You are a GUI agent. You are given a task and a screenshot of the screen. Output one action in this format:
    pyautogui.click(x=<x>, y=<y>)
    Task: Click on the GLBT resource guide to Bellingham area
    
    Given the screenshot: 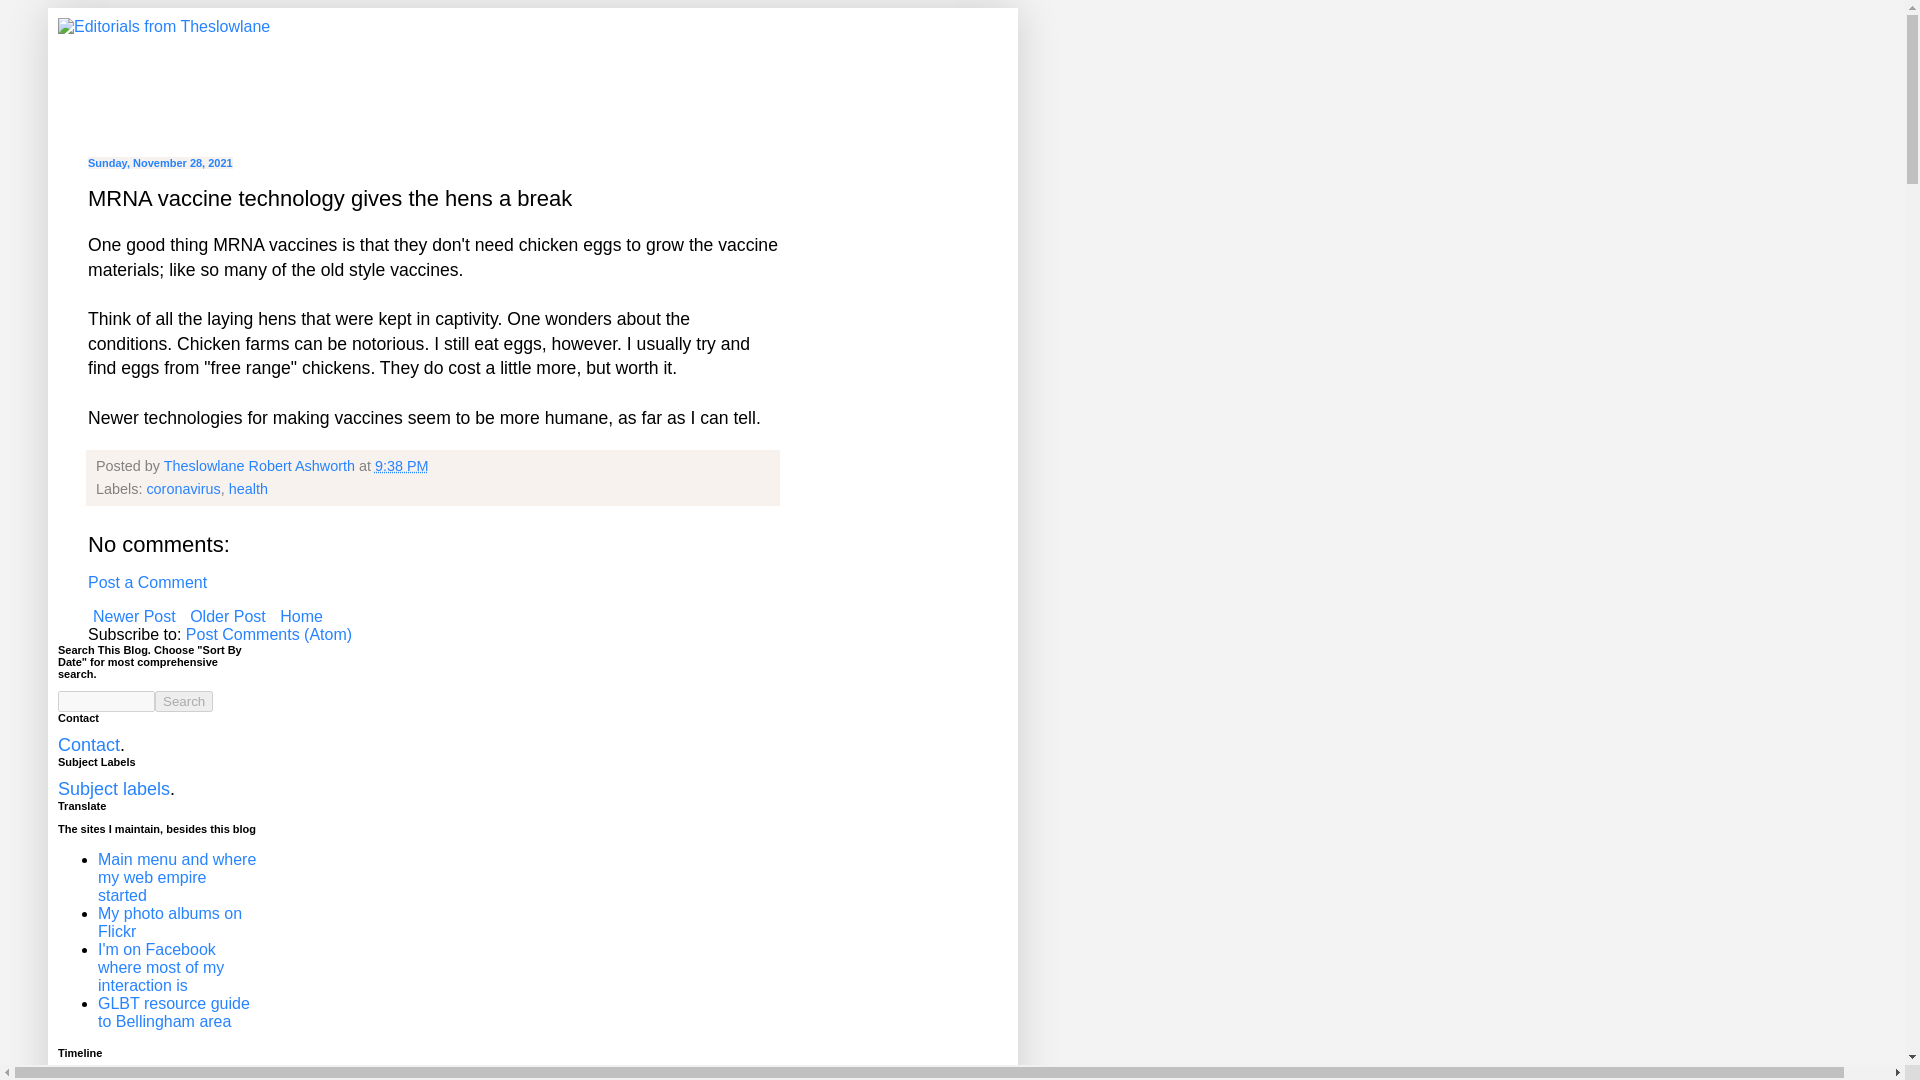 What is the action you would take?
    pyautogui.click(x=173, y=1012)
    